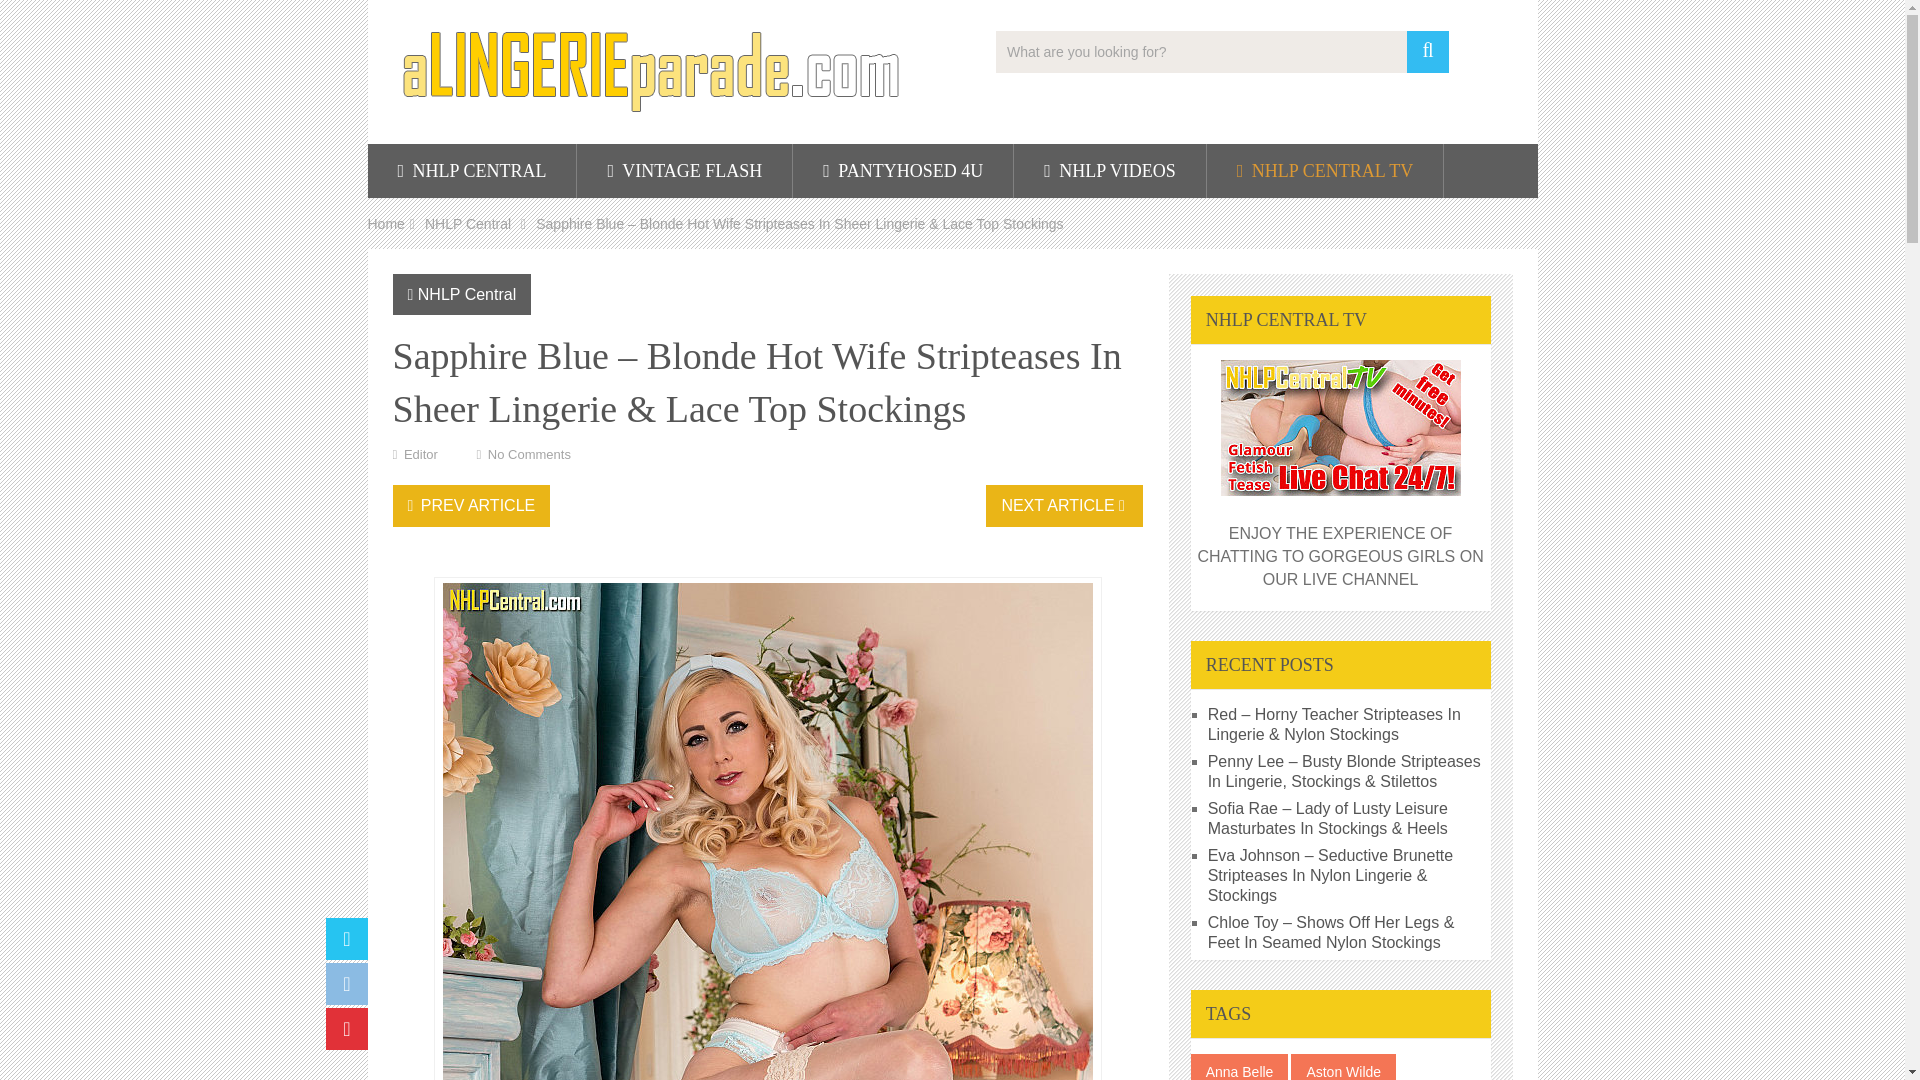 The image size is (1920, 1080). What do you see at coordinates (420, 454) in the screenshot?
I see `Editor` at bounding box center [420, 454].